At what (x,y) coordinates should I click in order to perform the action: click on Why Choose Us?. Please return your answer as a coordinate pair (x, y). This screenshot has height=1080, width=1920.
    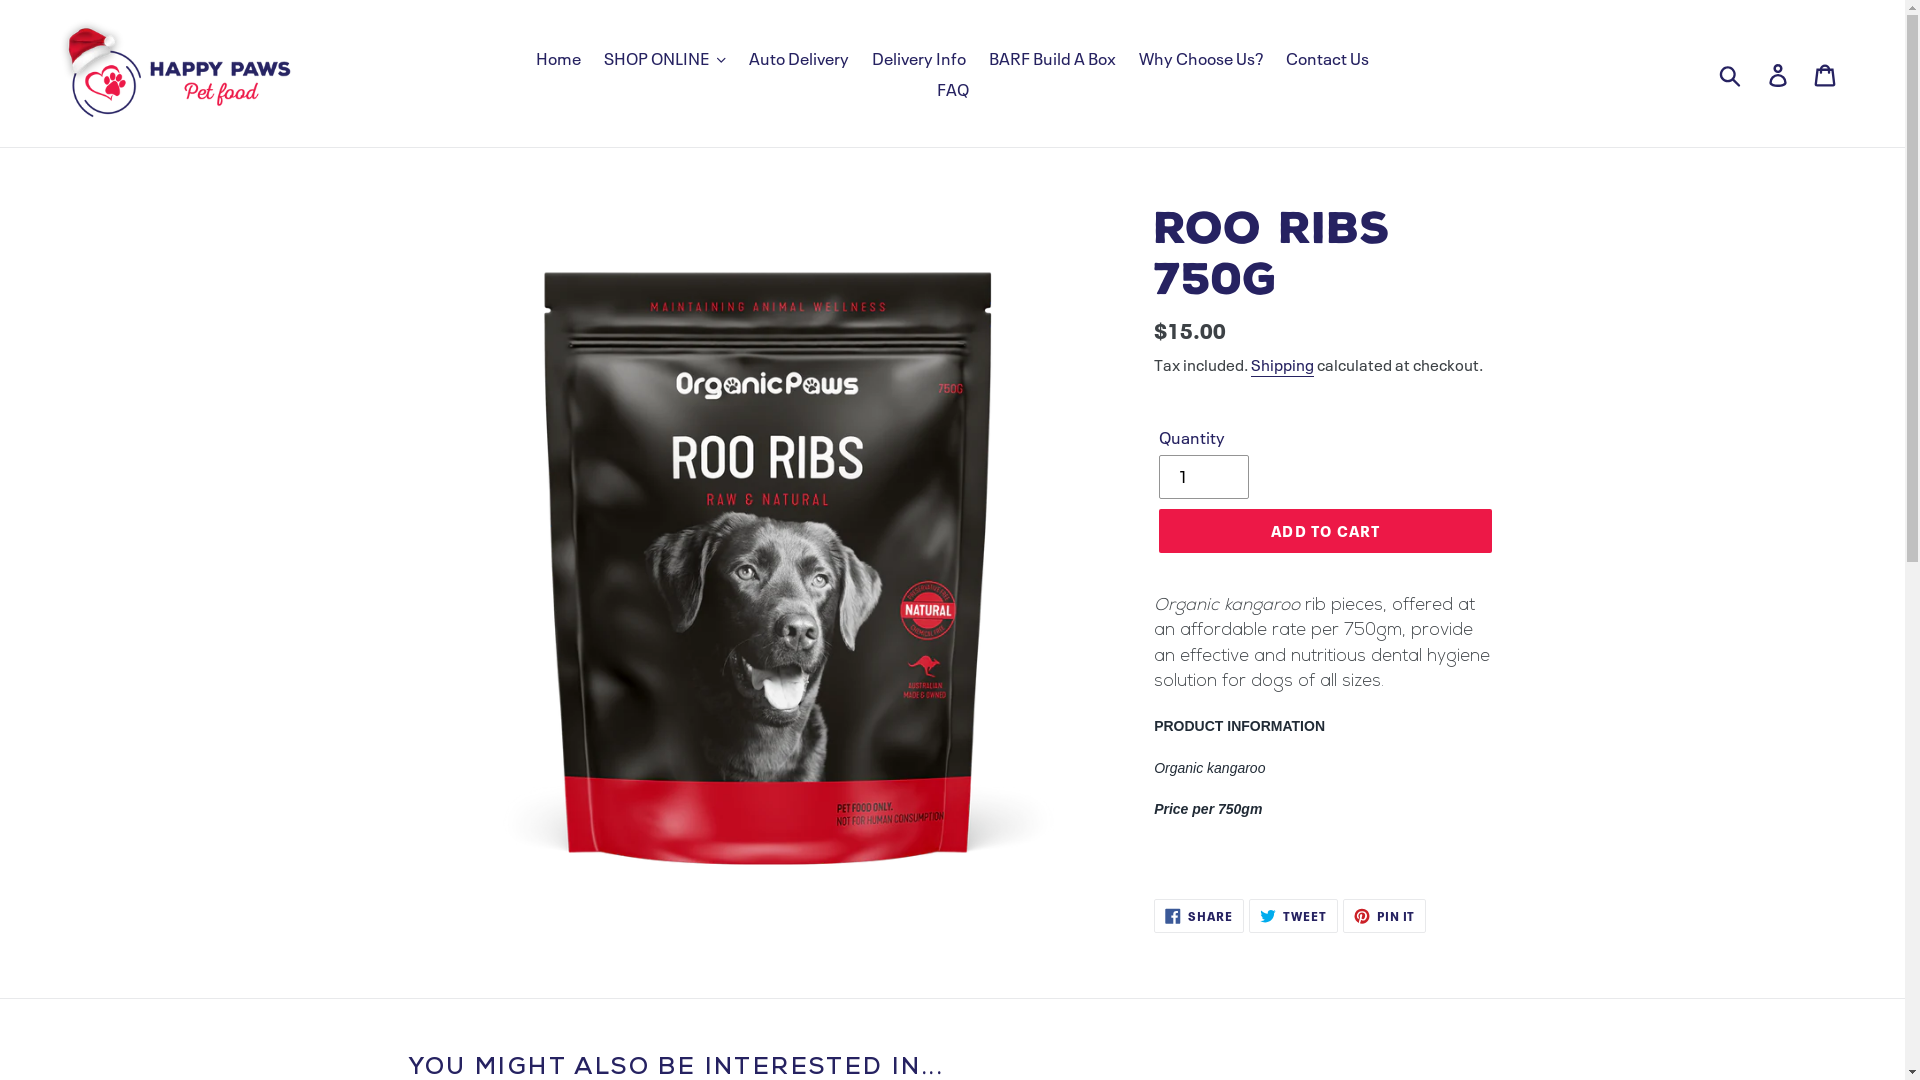
    Looking at the image, I should click on (1201, 58).